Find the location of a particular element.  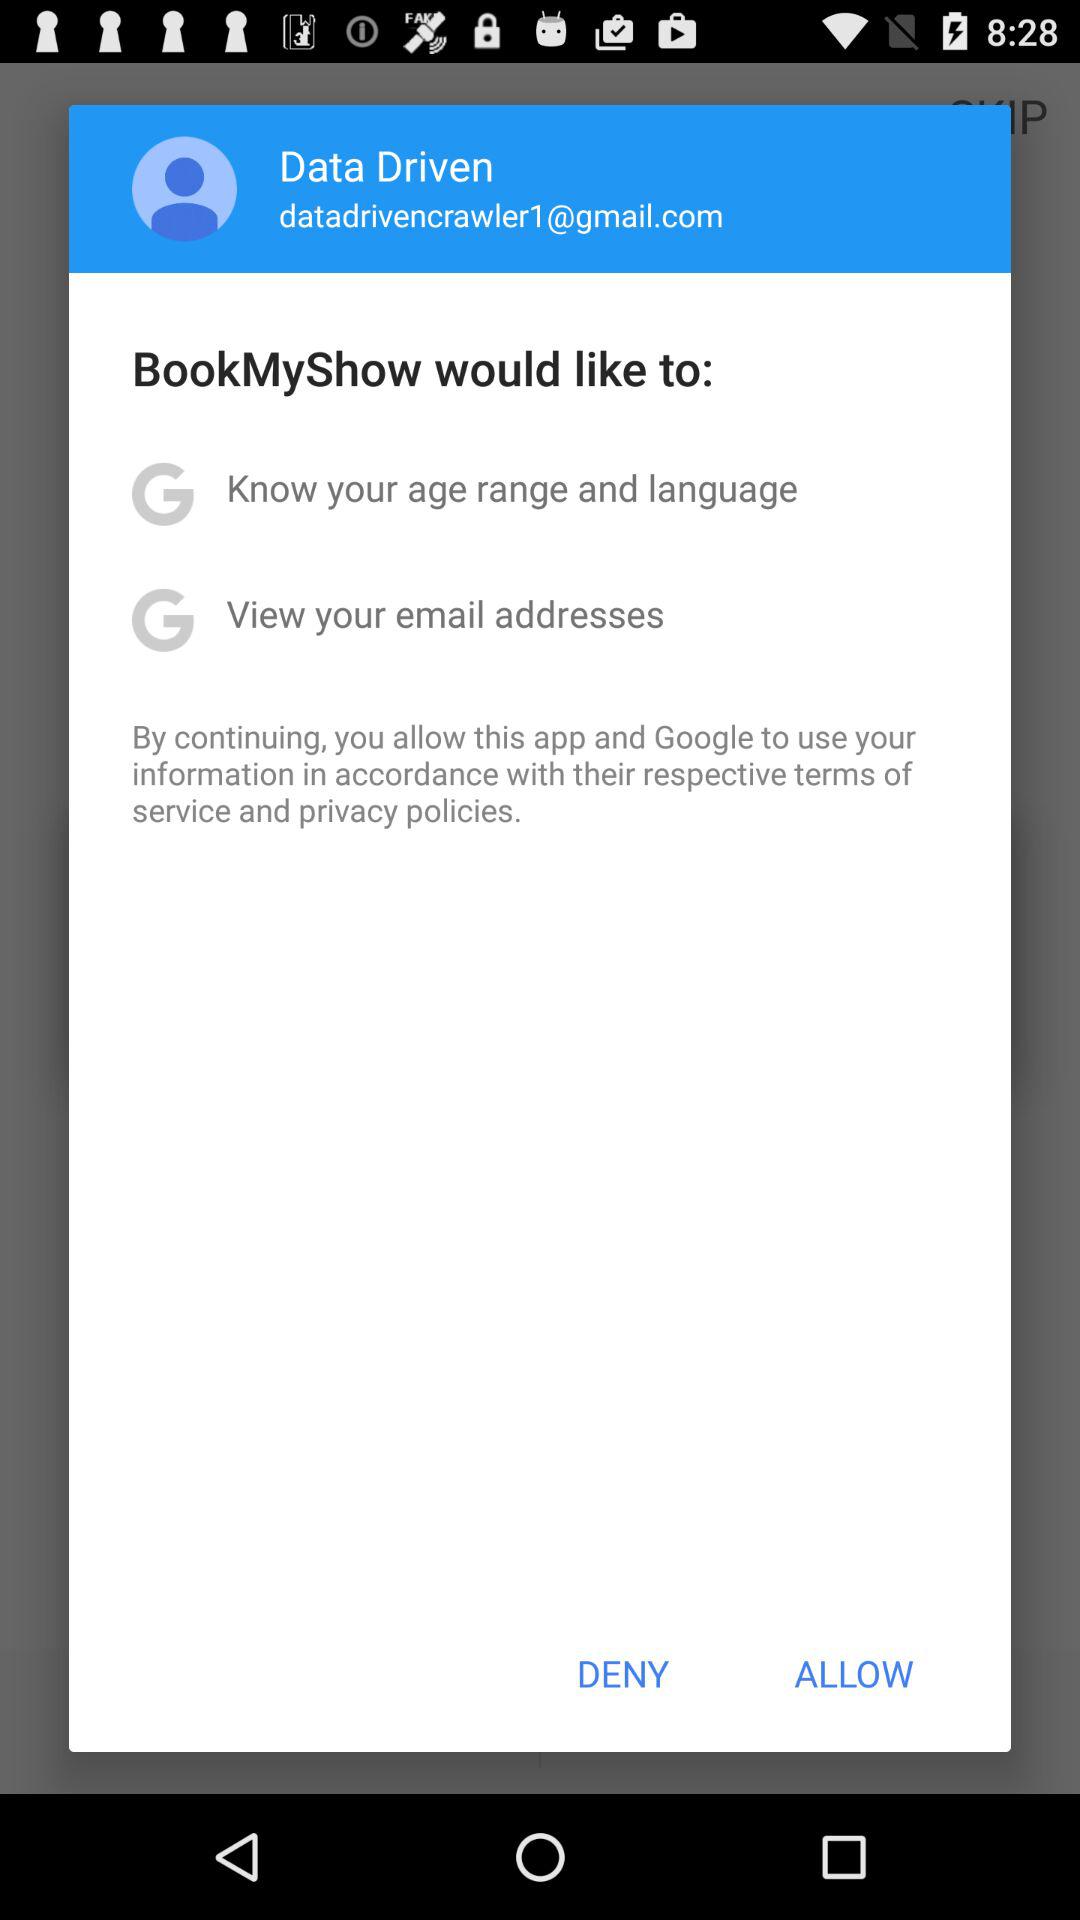

choose know your age is located at coordinates (512, 487).